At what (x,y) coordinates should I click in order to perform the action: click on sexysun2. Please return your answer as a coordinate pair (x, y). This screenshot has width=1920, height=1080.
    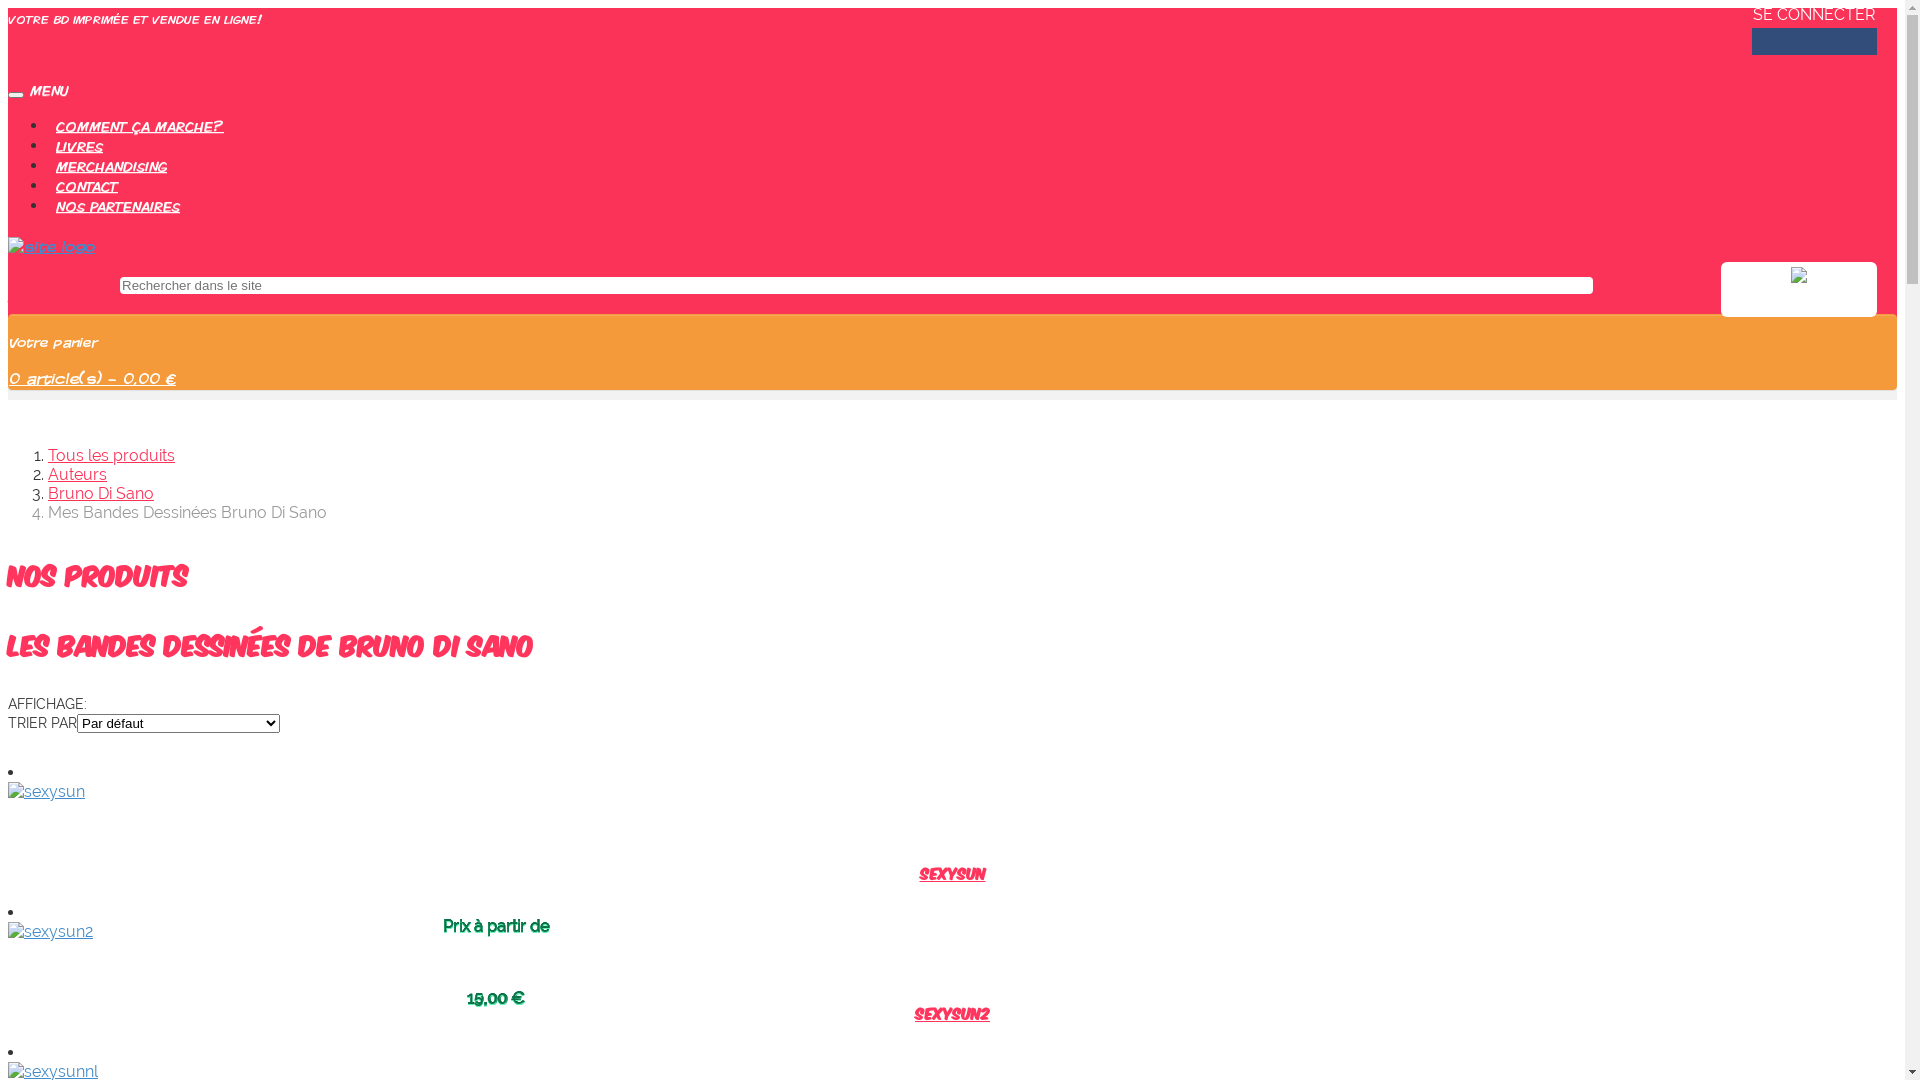
    Looking at the image, I should click on (50, 932).